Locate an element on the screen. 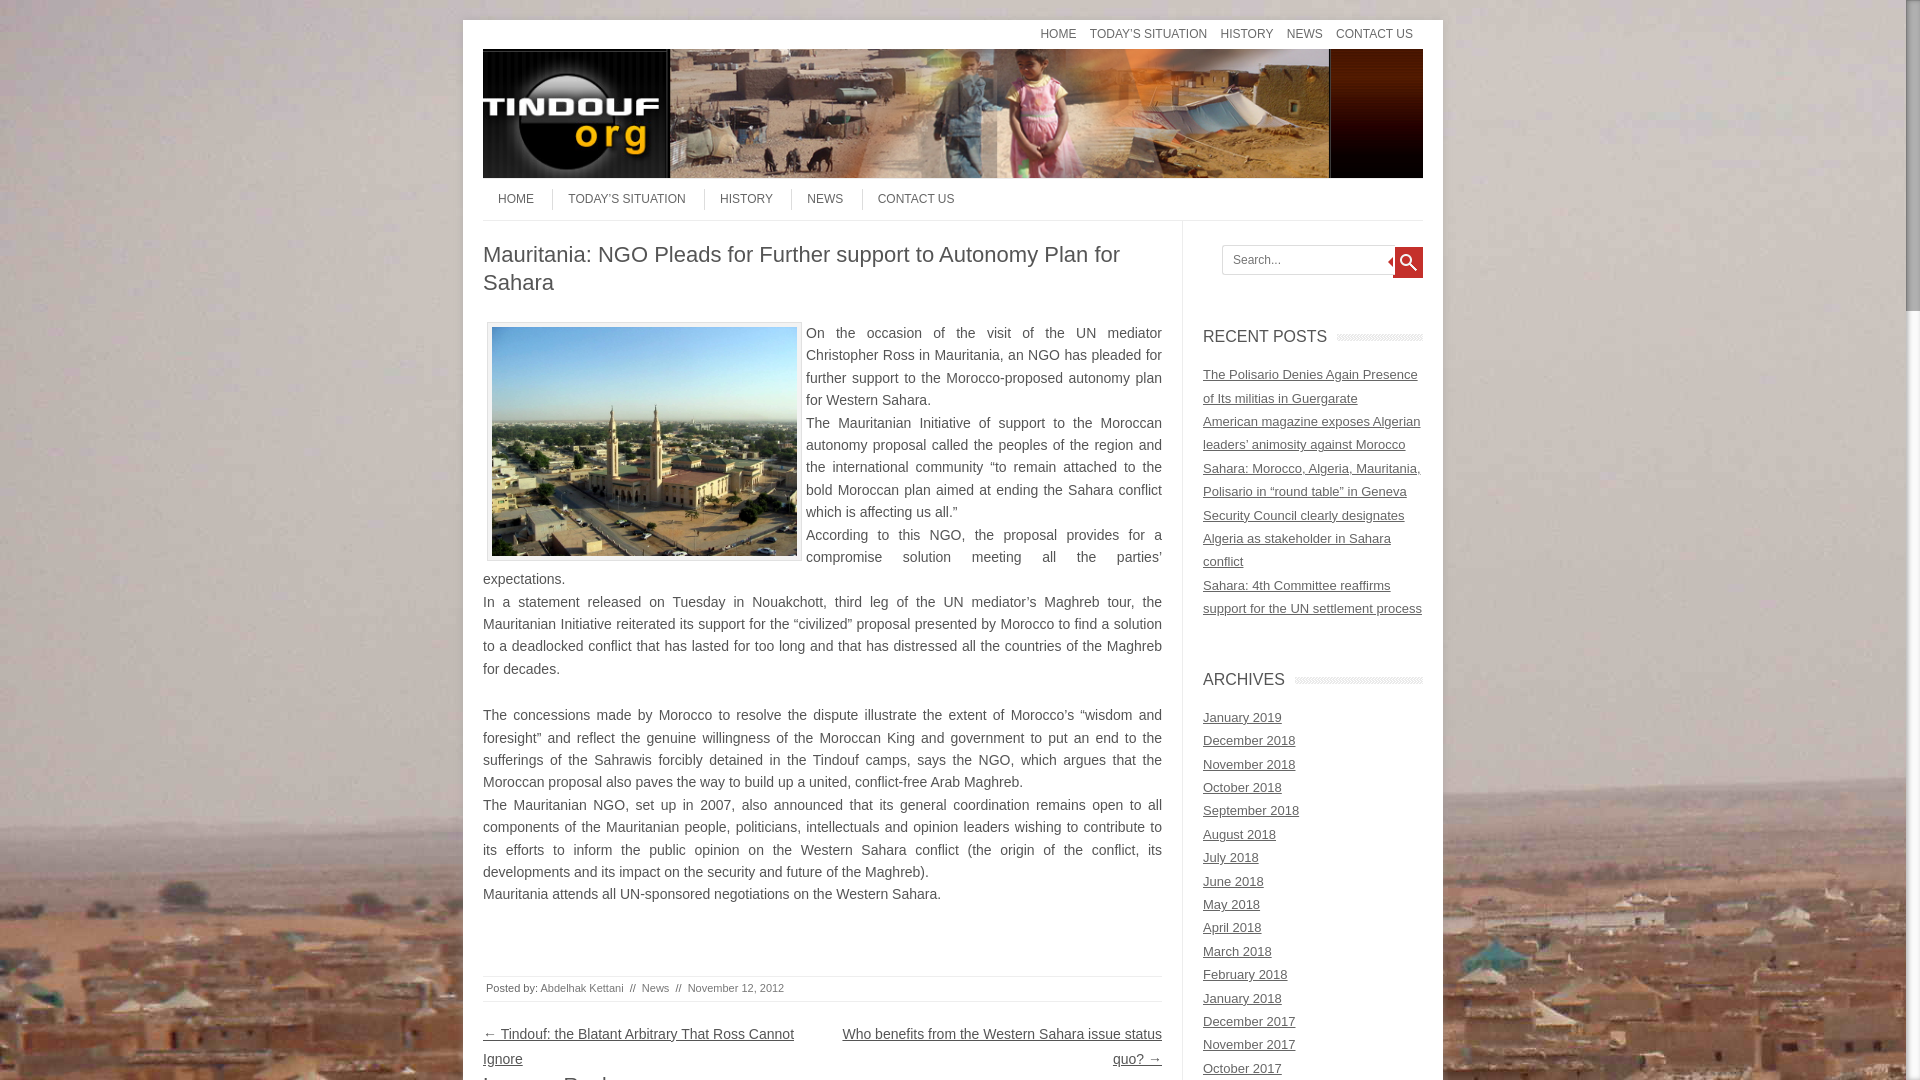  November 12, 2012 is located at coordinates (736, 987).